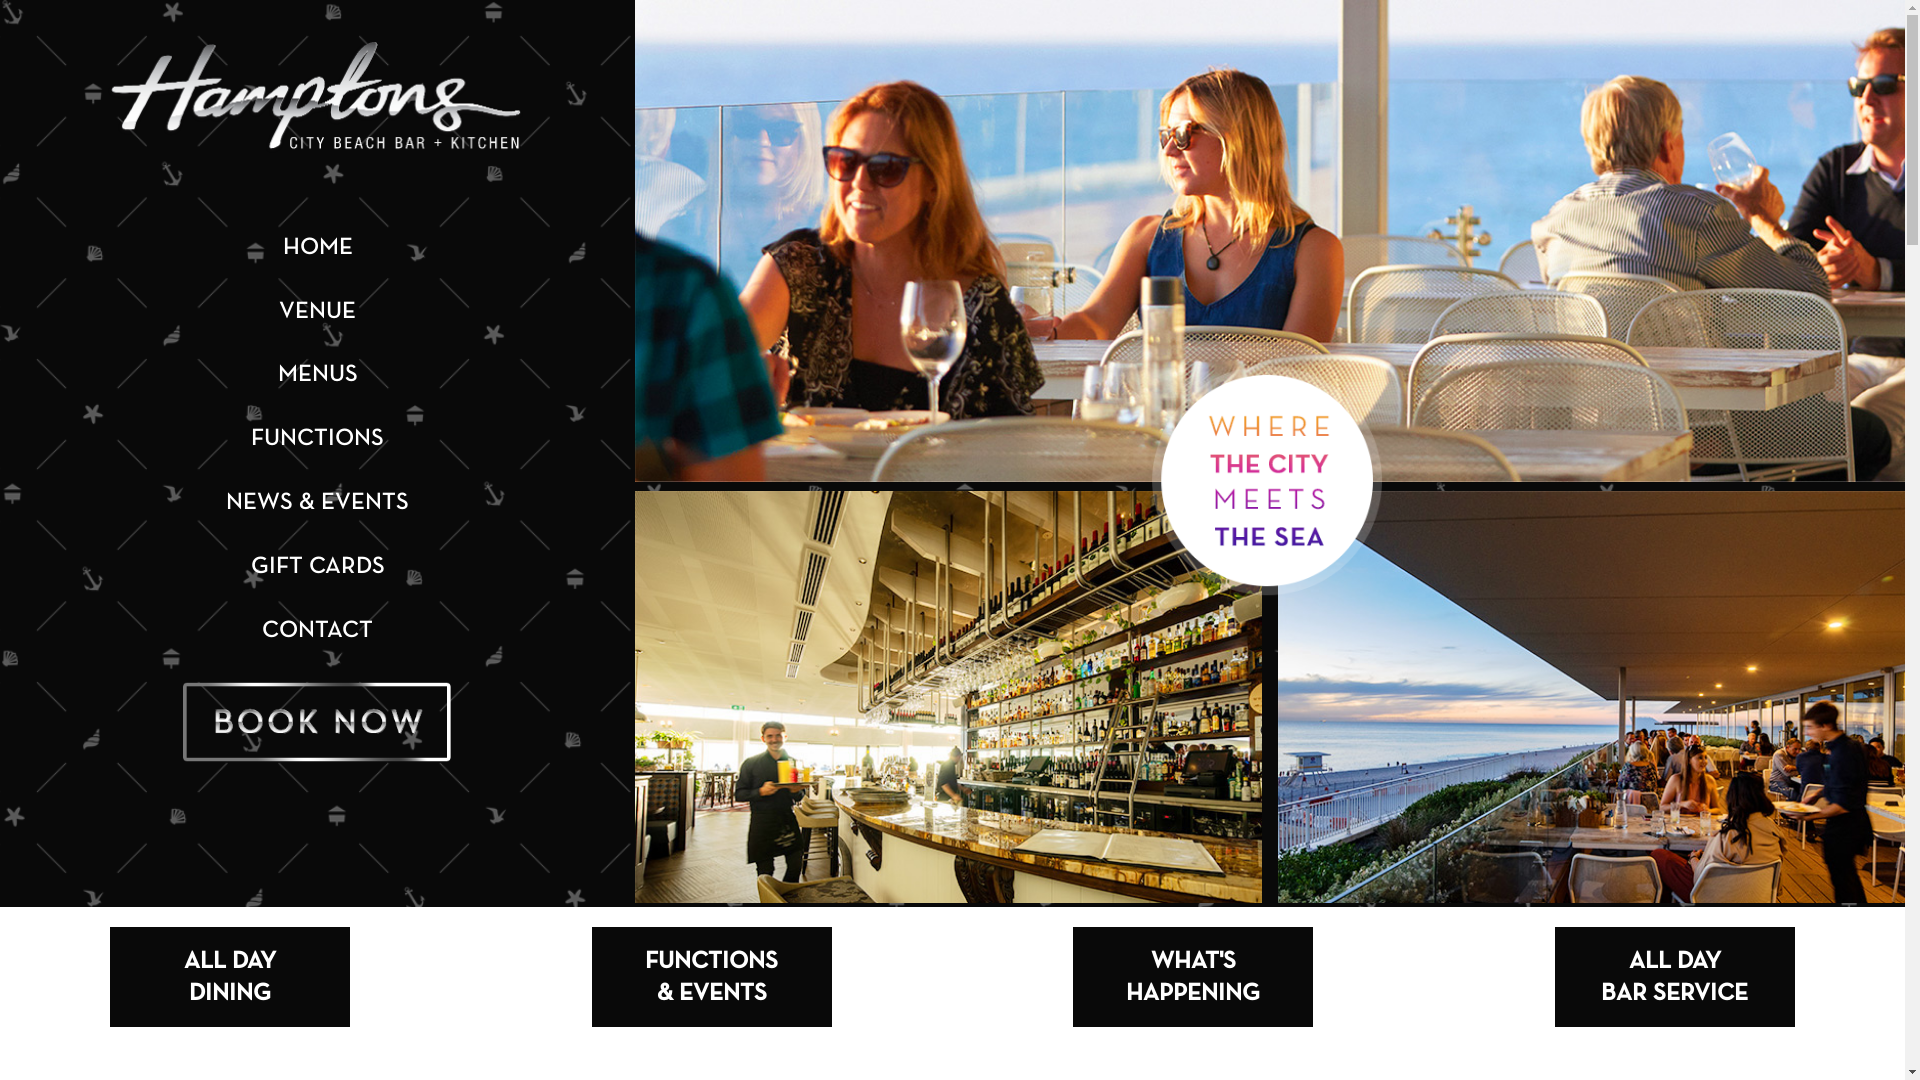  I want to click on MENUS, so click(318, 375).